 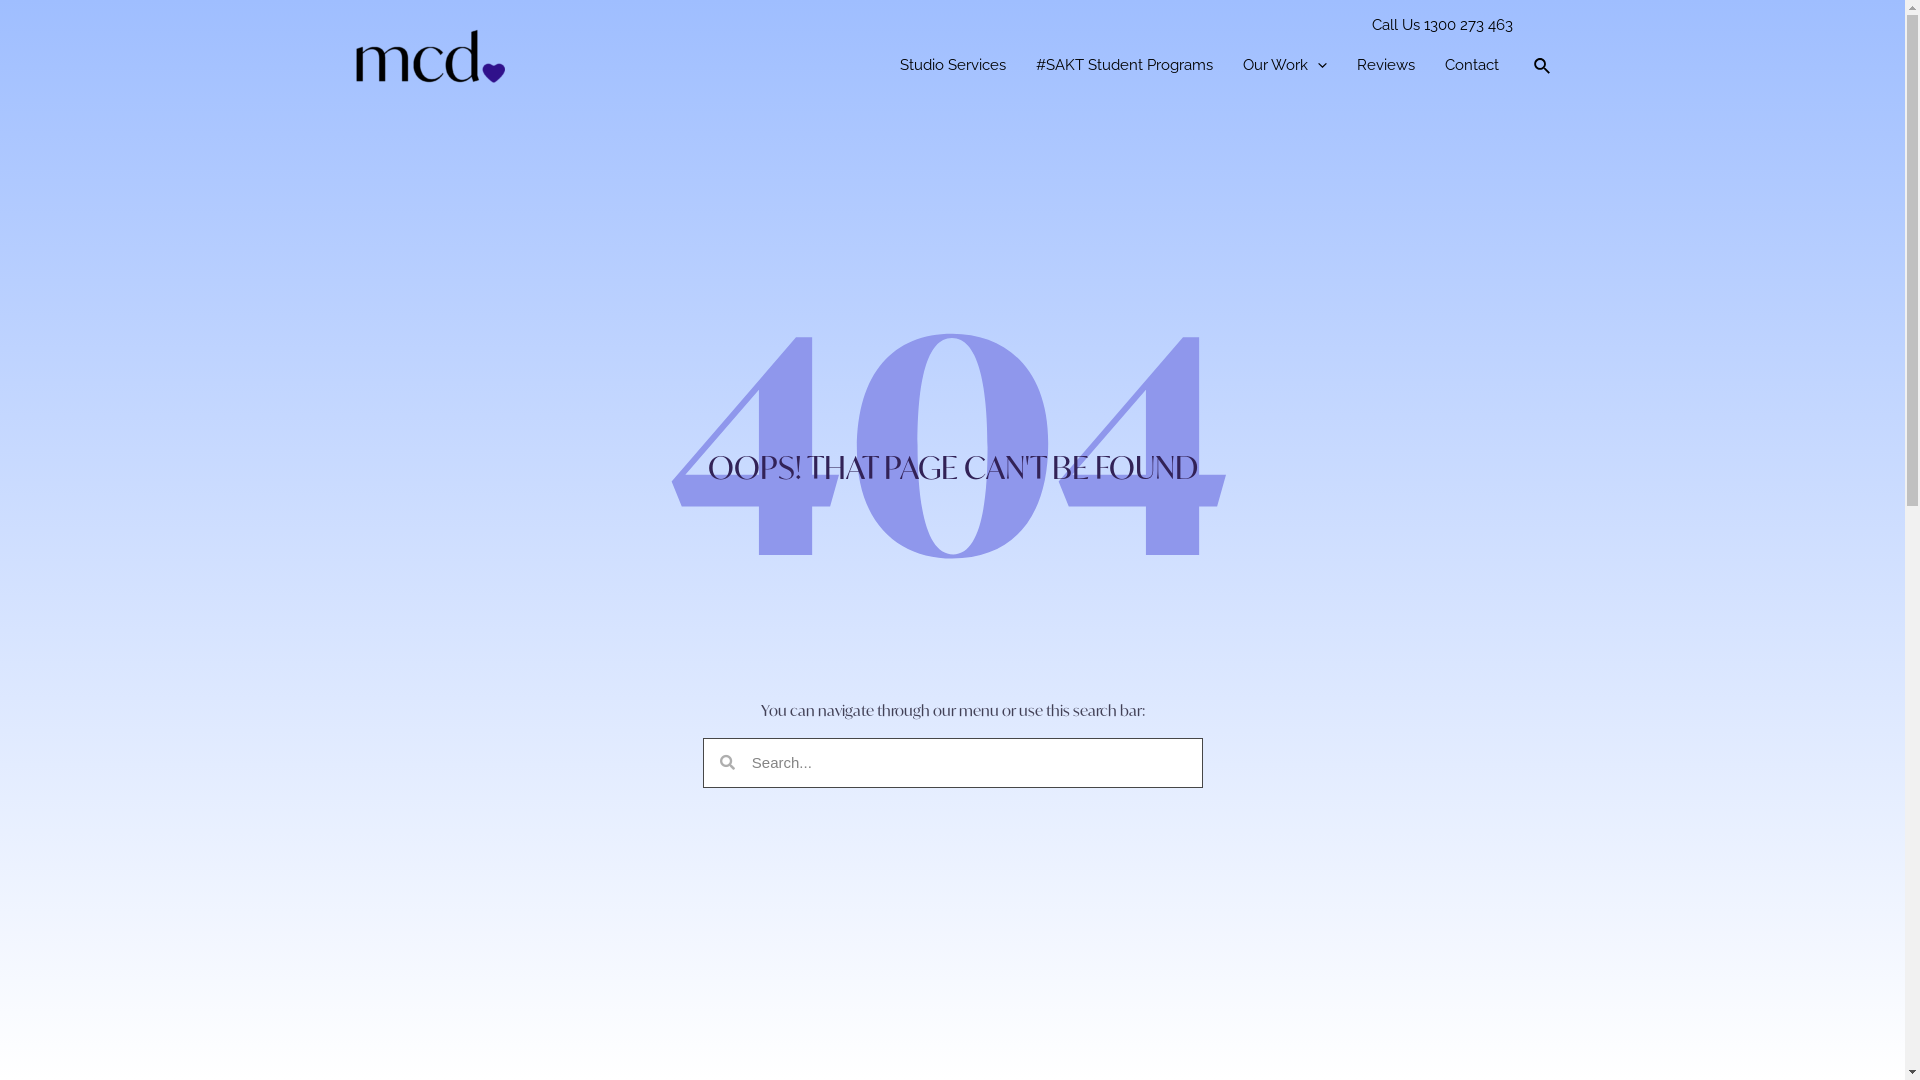 I want to click on Our Work, so click(x=1285, y=66).